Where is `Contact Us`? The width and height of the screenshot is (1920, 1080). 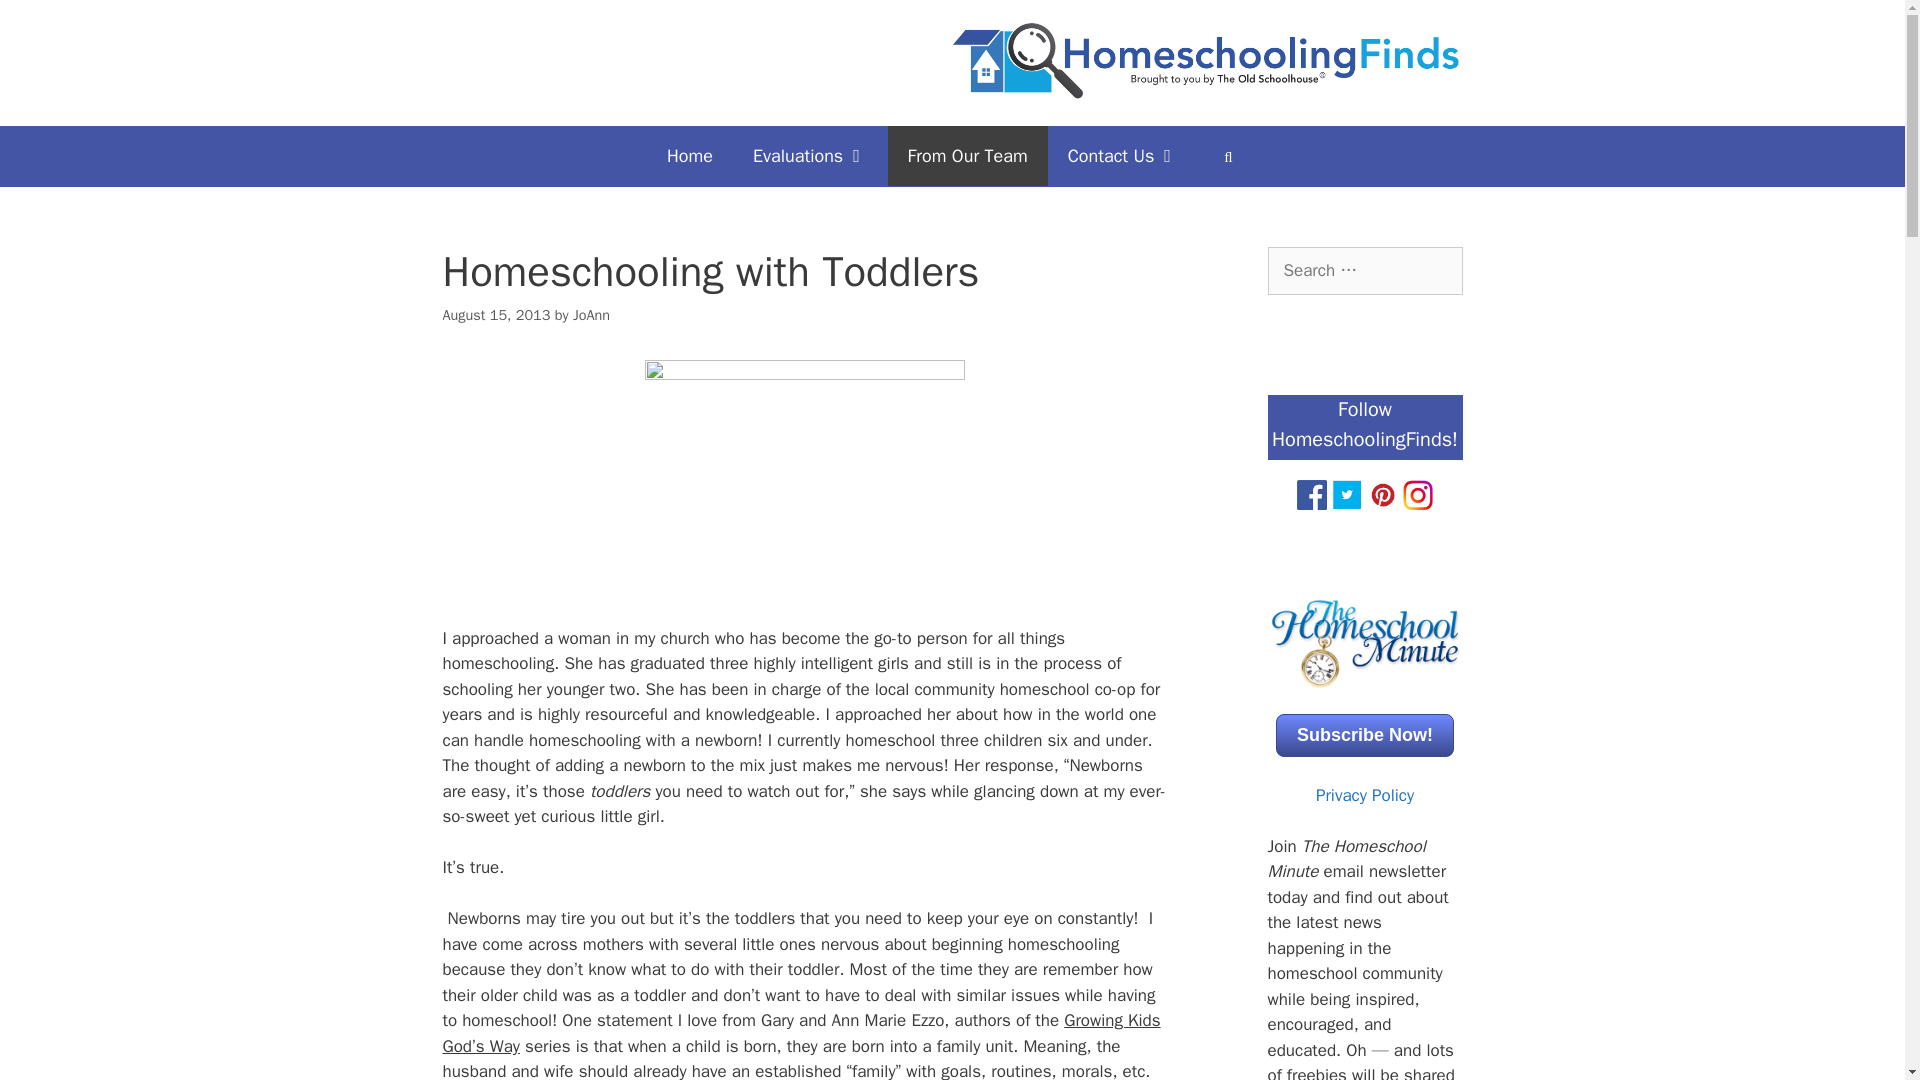 Contact Us is located at coordinates (1123, 156).